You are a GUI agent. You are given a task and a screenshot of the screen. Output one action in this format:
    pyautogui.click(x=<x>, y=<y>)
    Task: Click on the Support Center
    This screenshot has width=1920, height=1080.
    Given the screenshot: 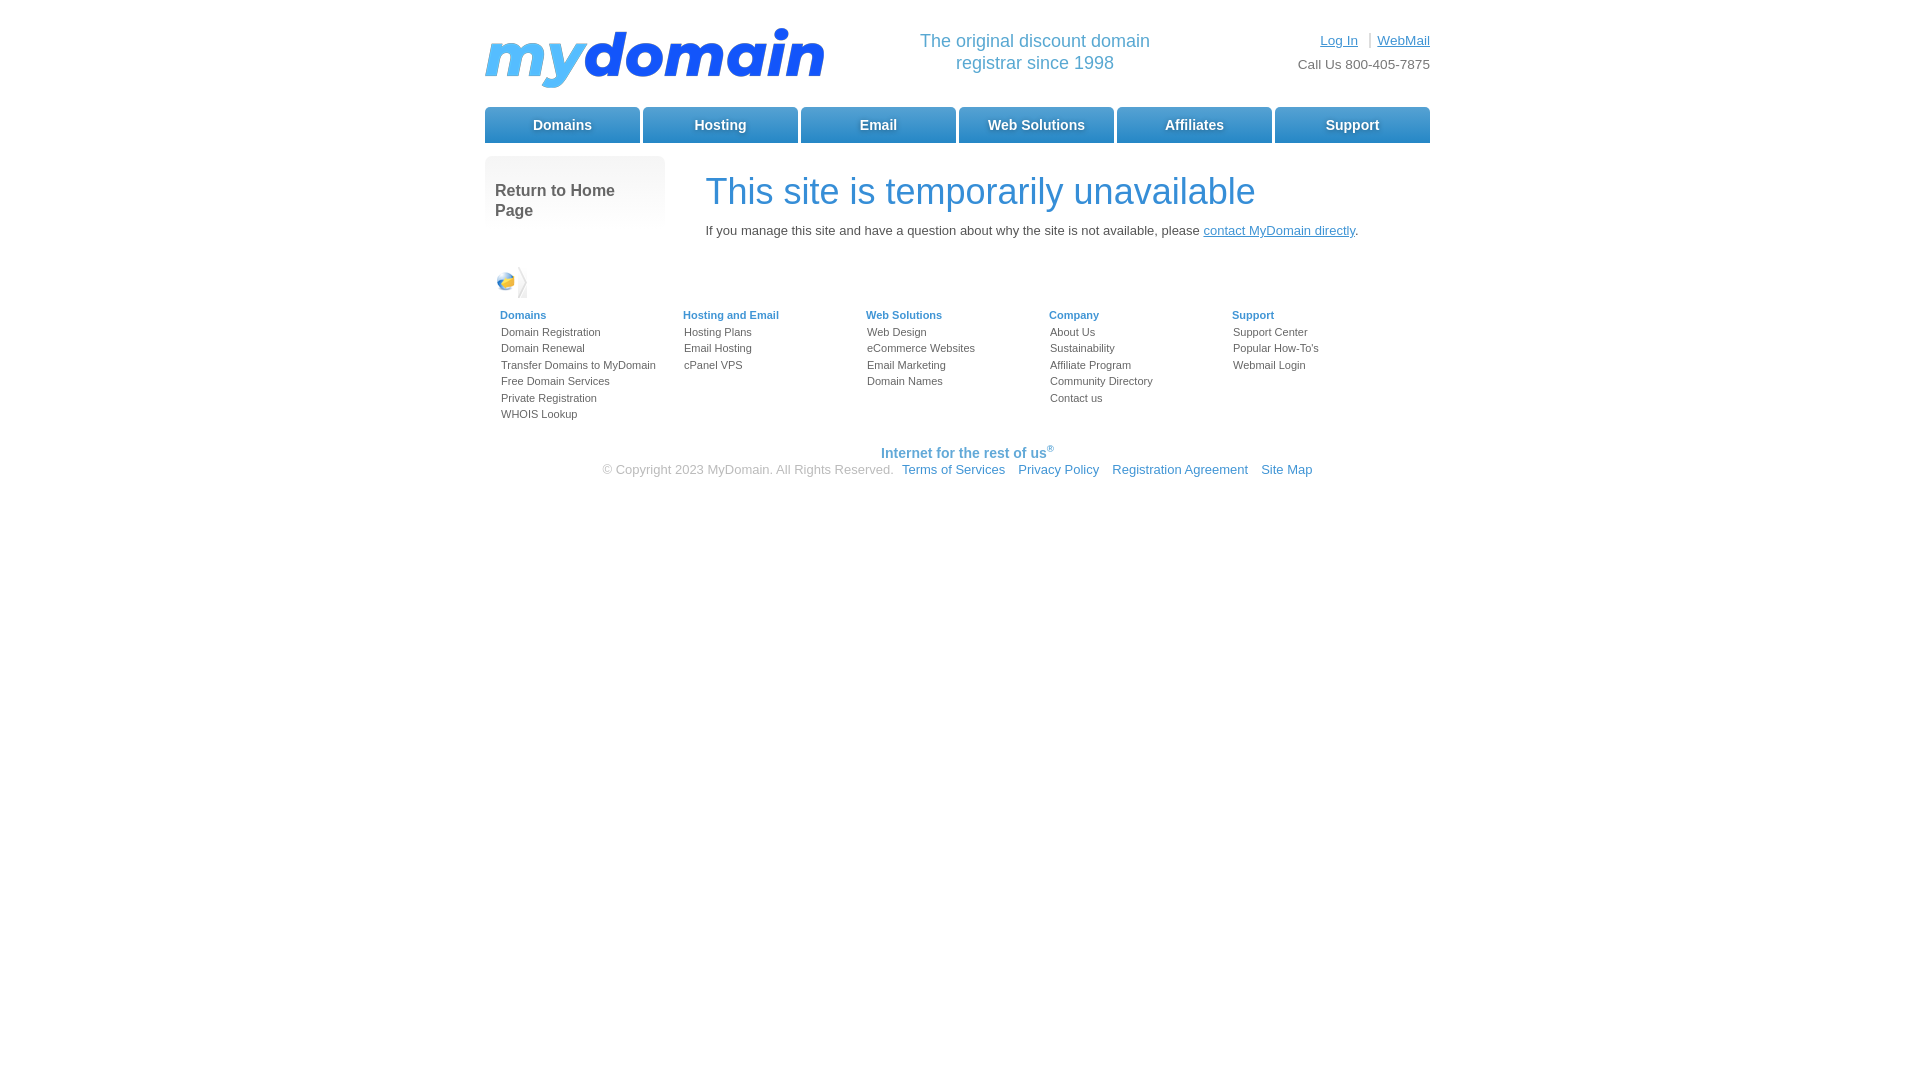 What is the action you would take?
    pyautogui.click(x=1270, y=332)
    